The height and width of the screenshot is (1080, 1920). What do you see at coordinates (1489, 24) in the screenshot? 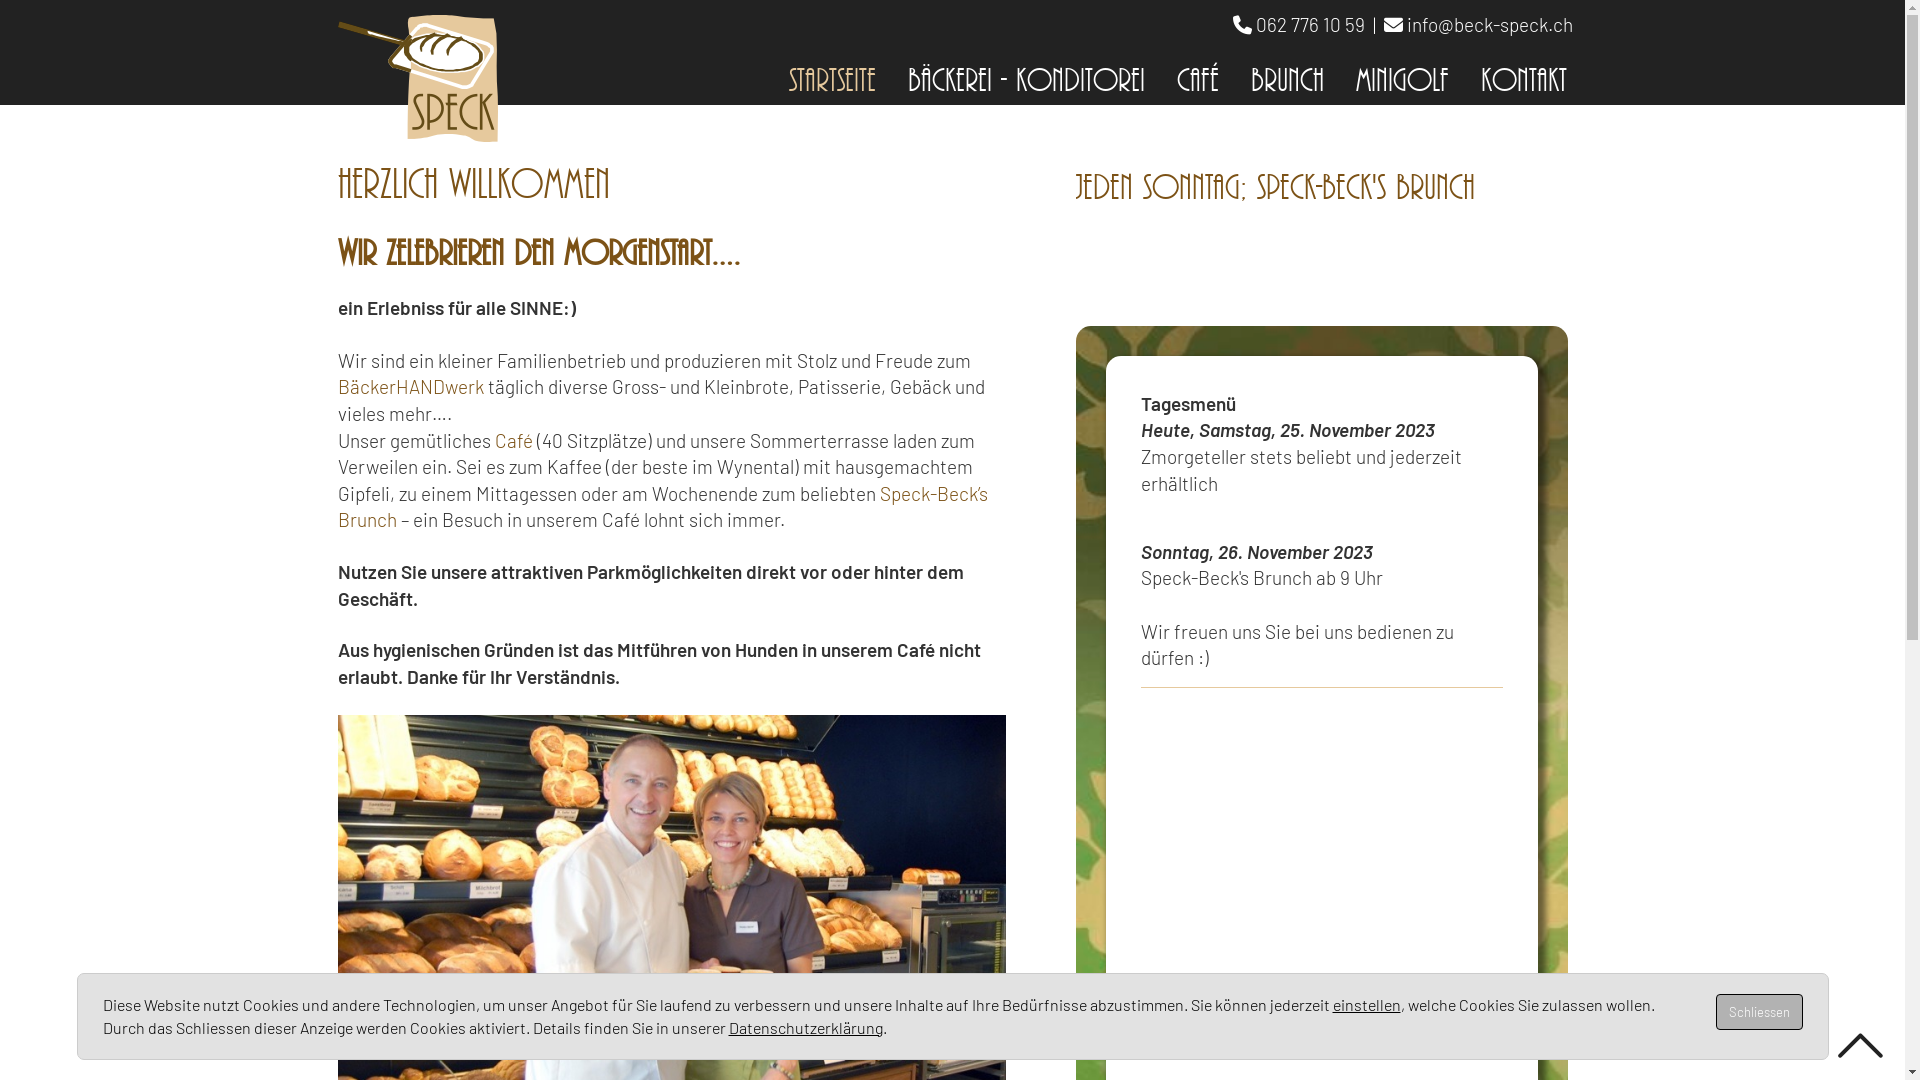
I see `info@beck-speck.ch` at bounding box center [1489, 24].